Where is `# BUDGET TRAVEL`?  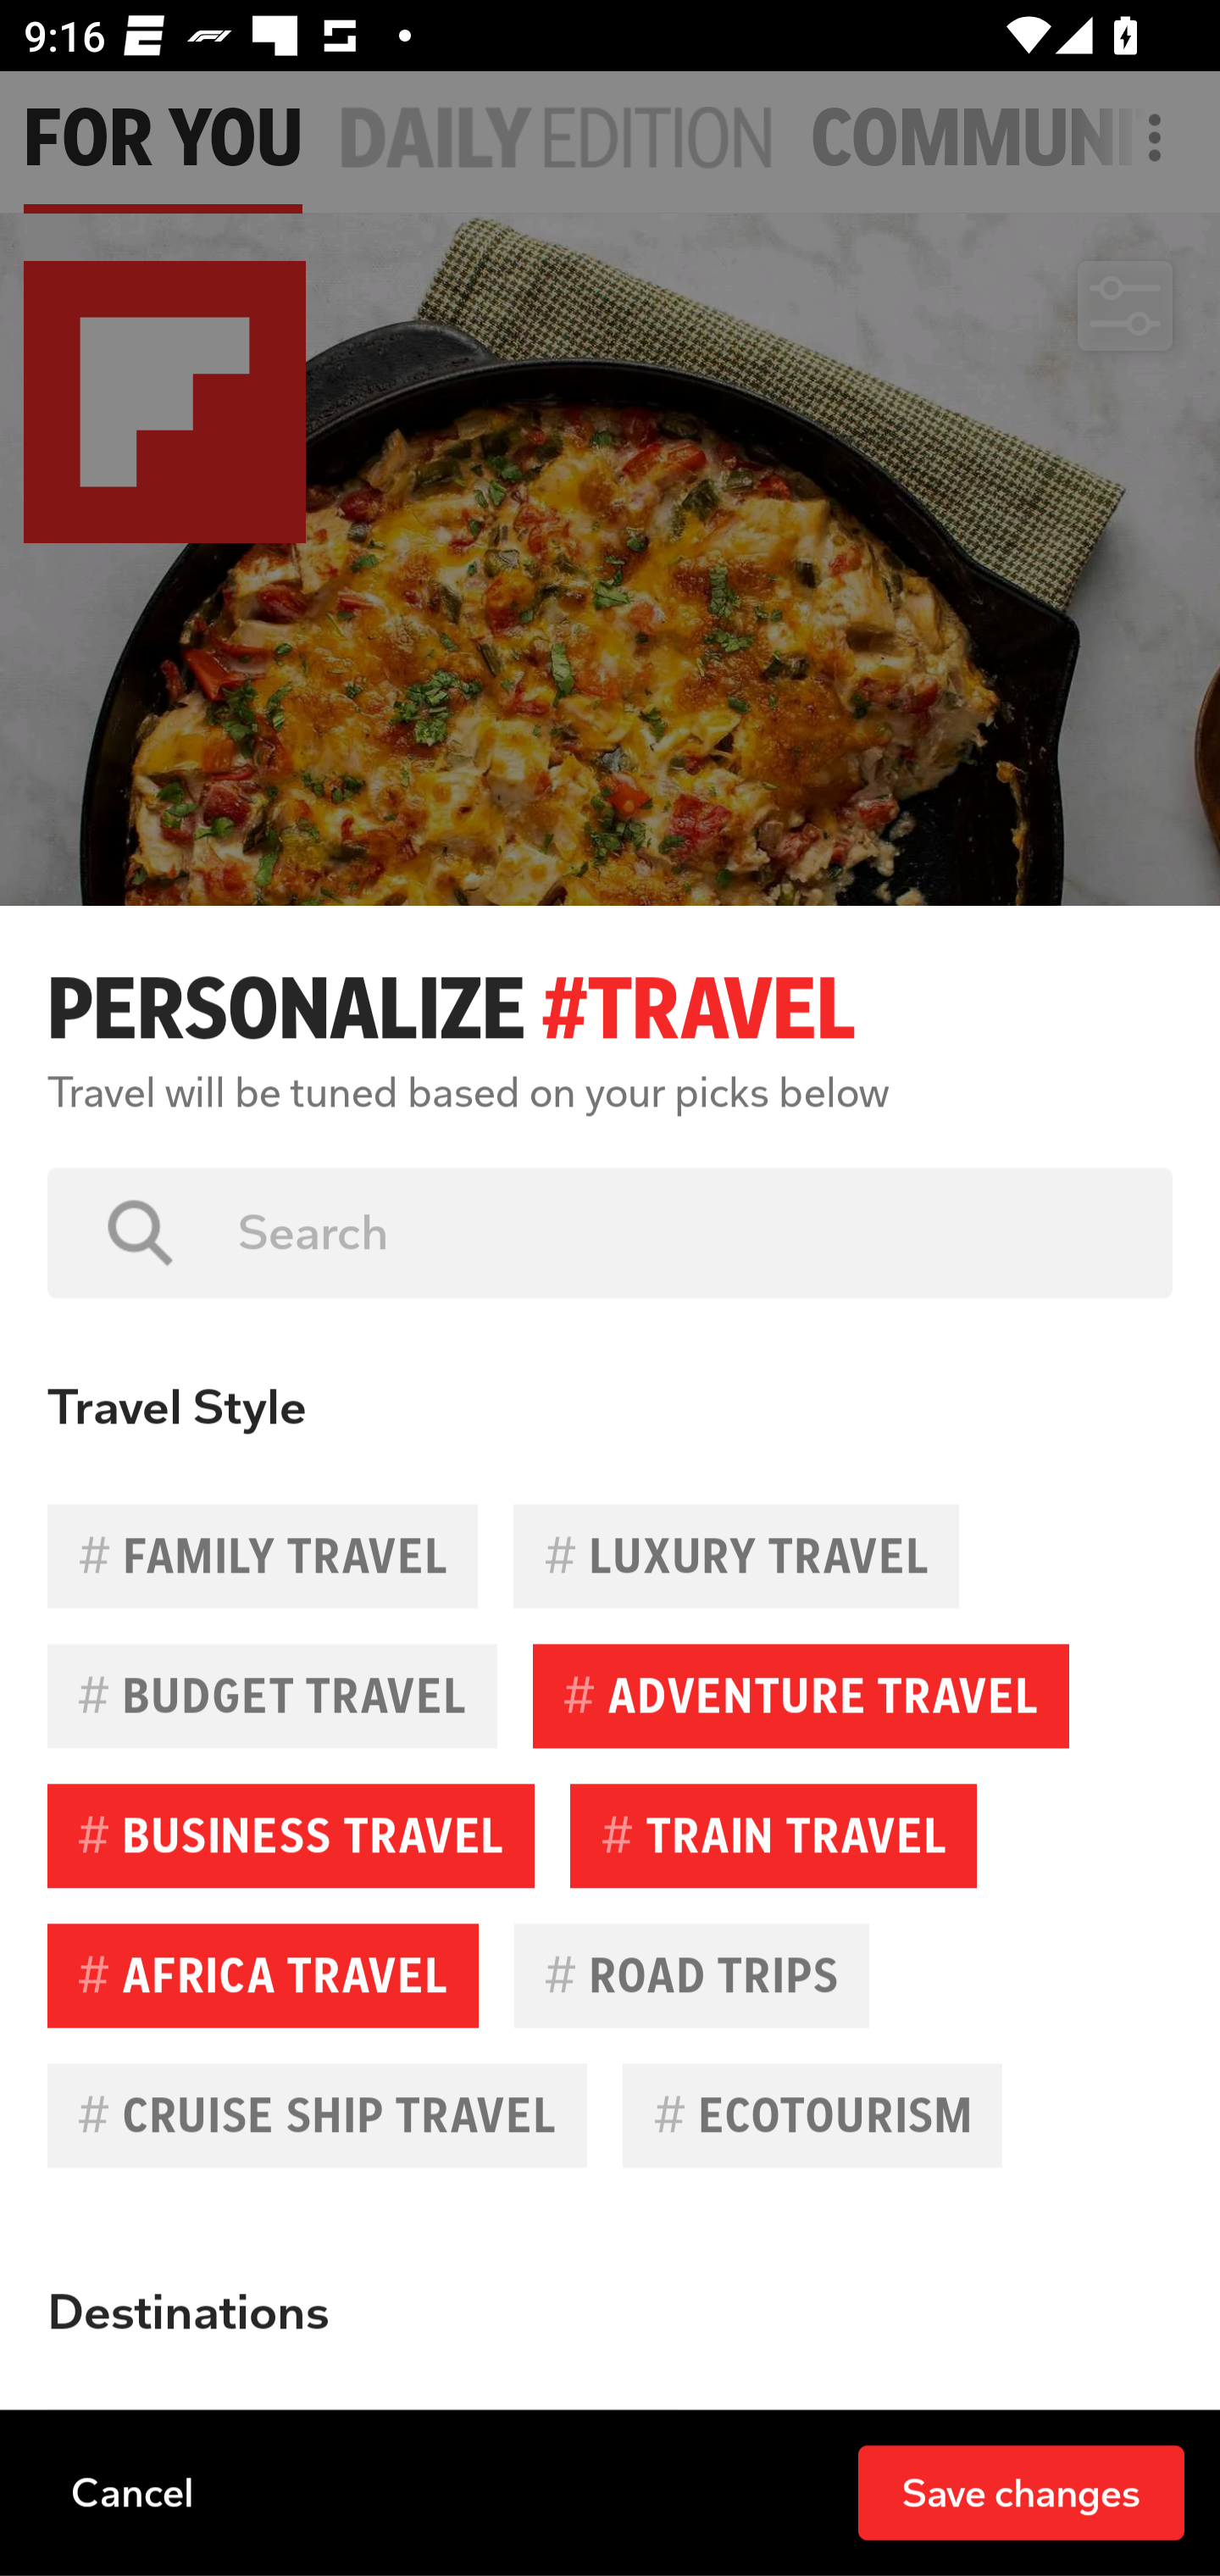
# BUDGET TRAVEL is located at coordinates (273, 1696).